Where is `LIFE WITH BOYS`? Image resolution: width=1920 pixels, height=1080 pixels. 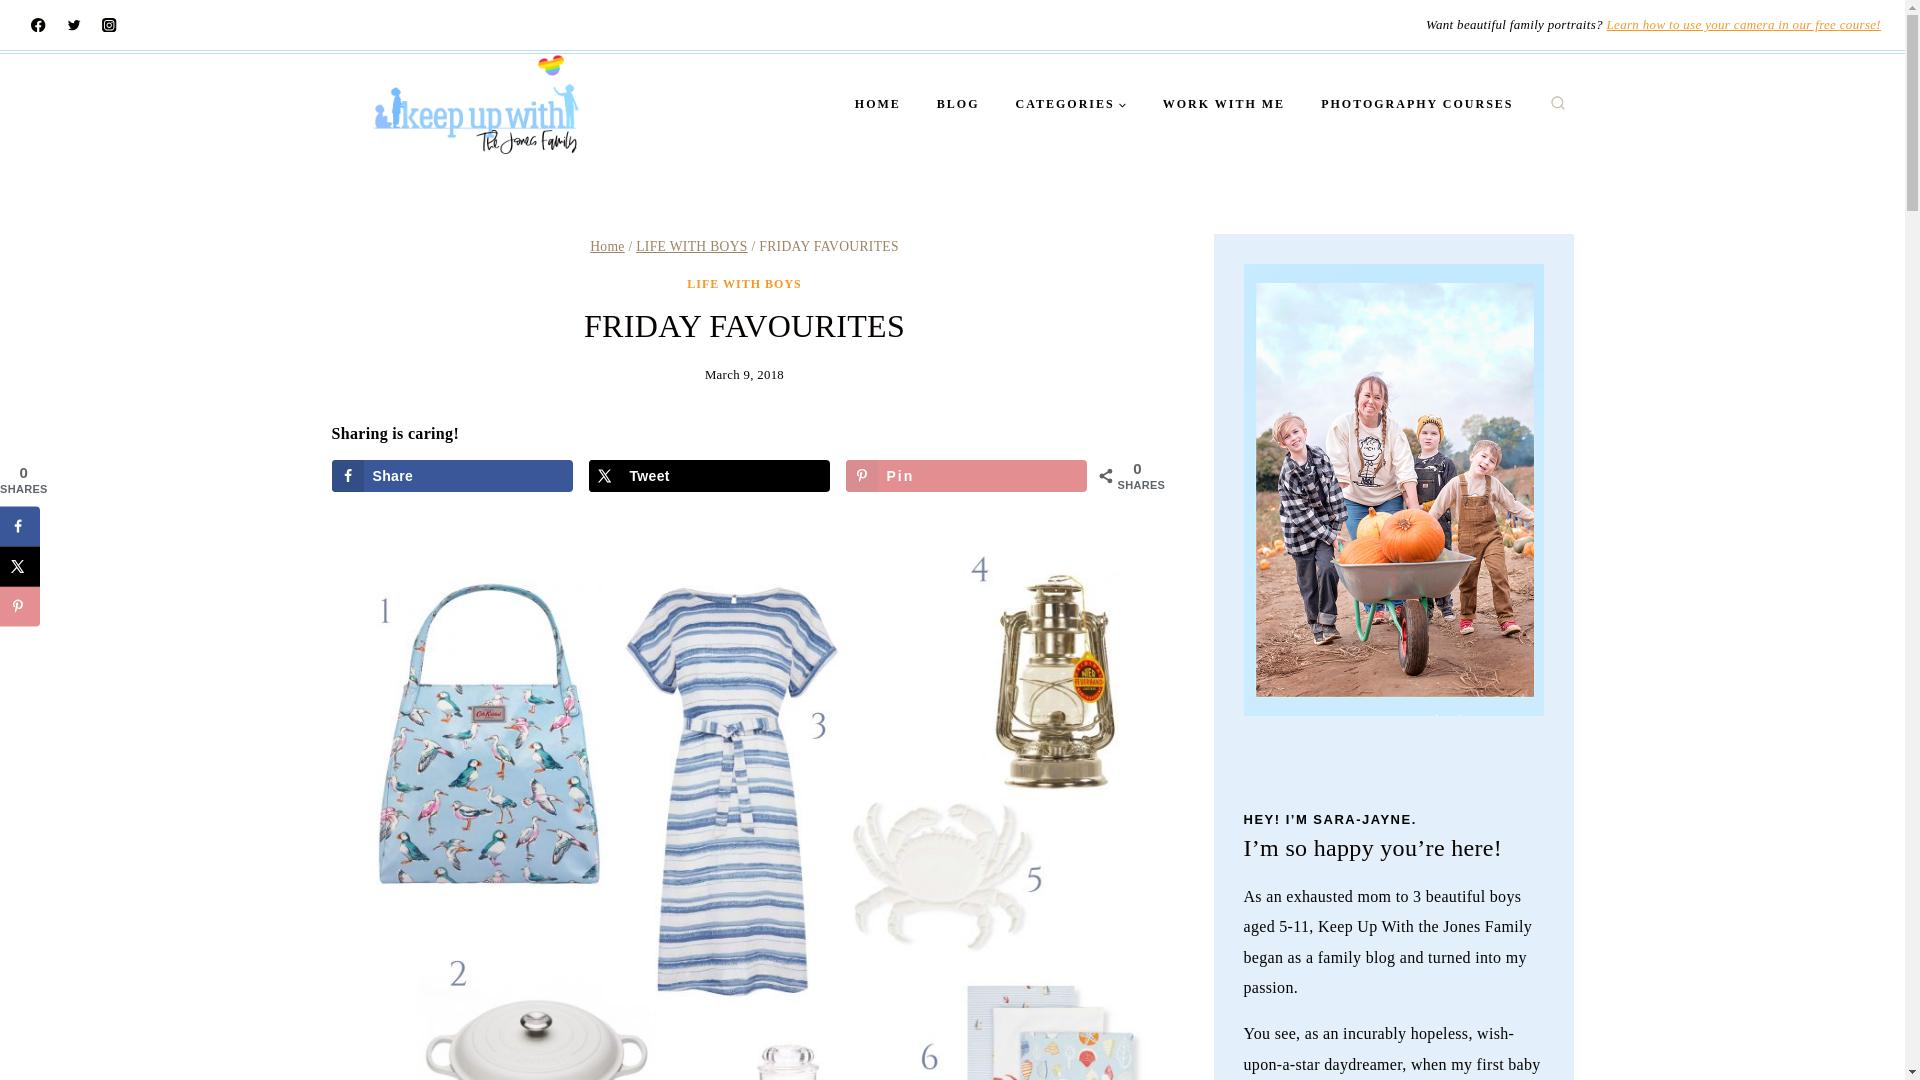 LIFE WITH BOYS is located at coordinates (690, 246).